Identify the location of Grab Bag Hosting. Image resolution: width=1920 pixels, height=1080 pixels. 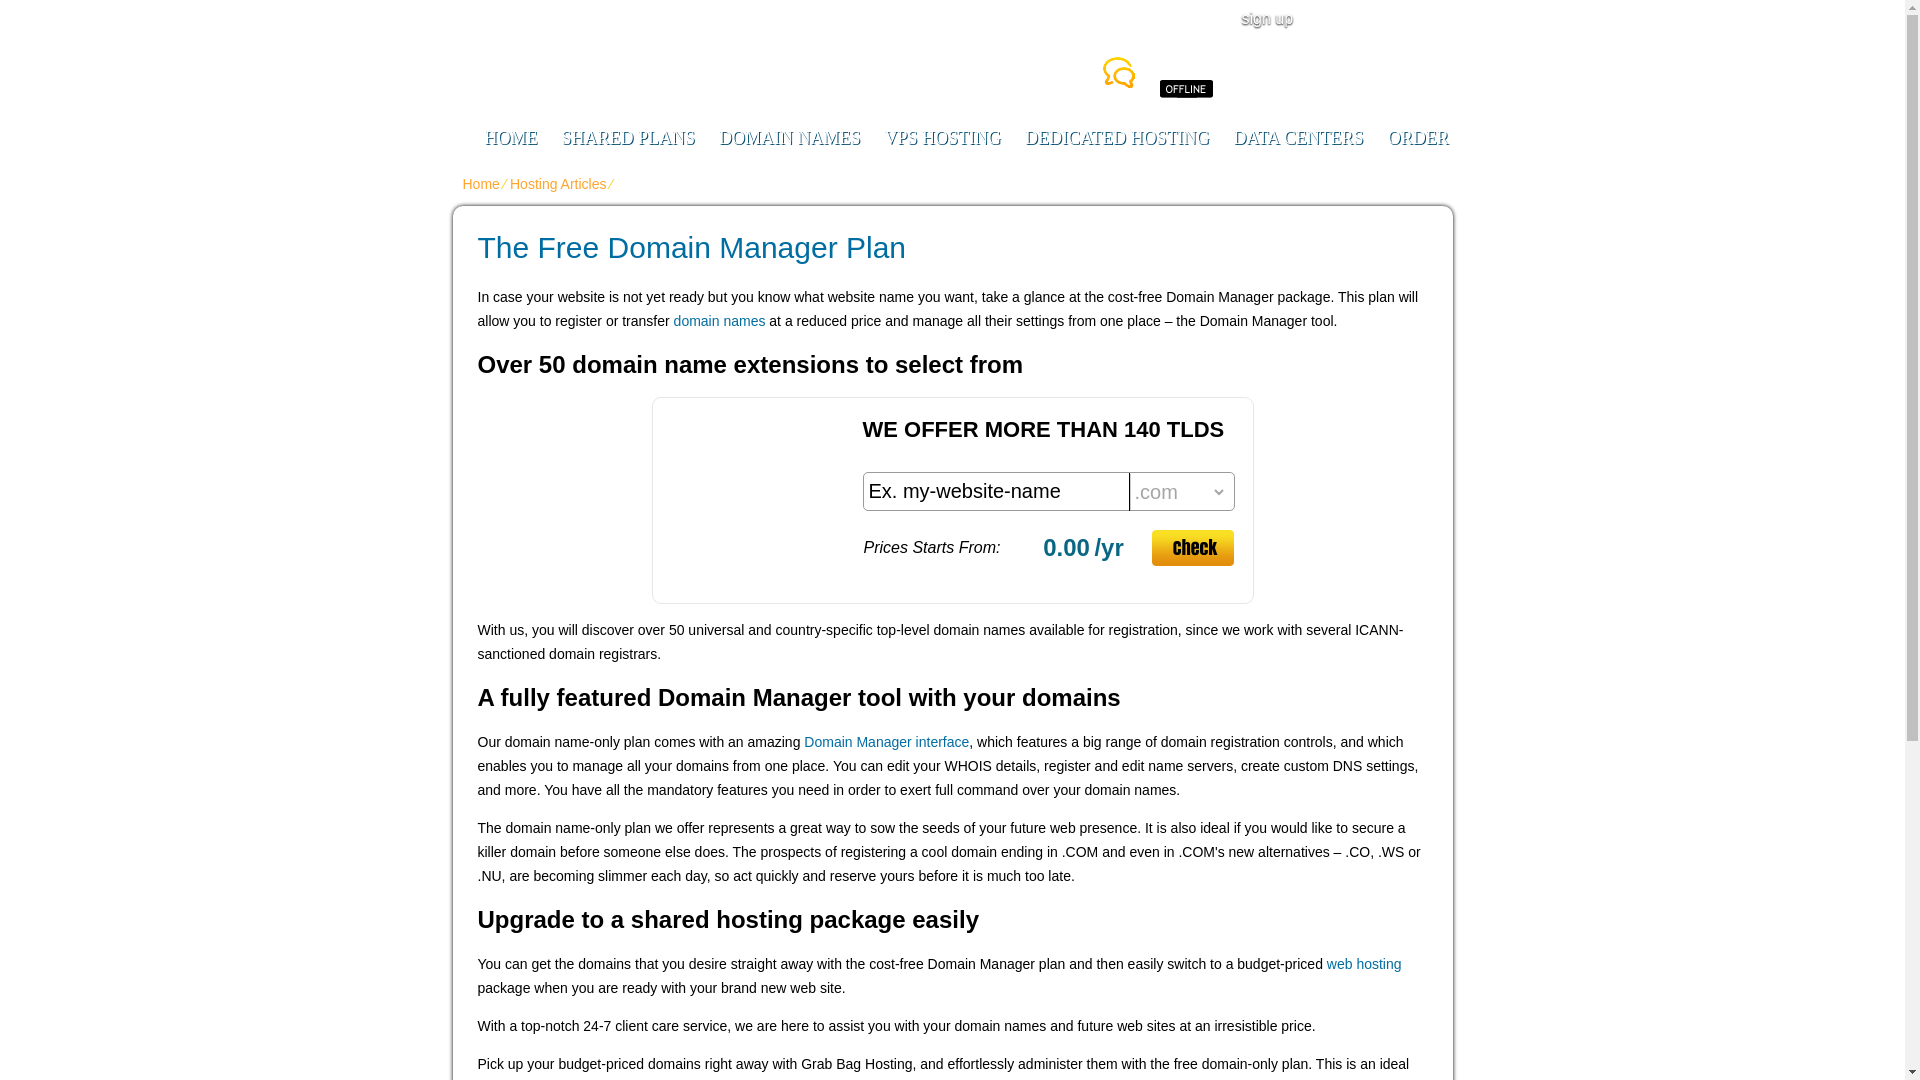
(790, 44).